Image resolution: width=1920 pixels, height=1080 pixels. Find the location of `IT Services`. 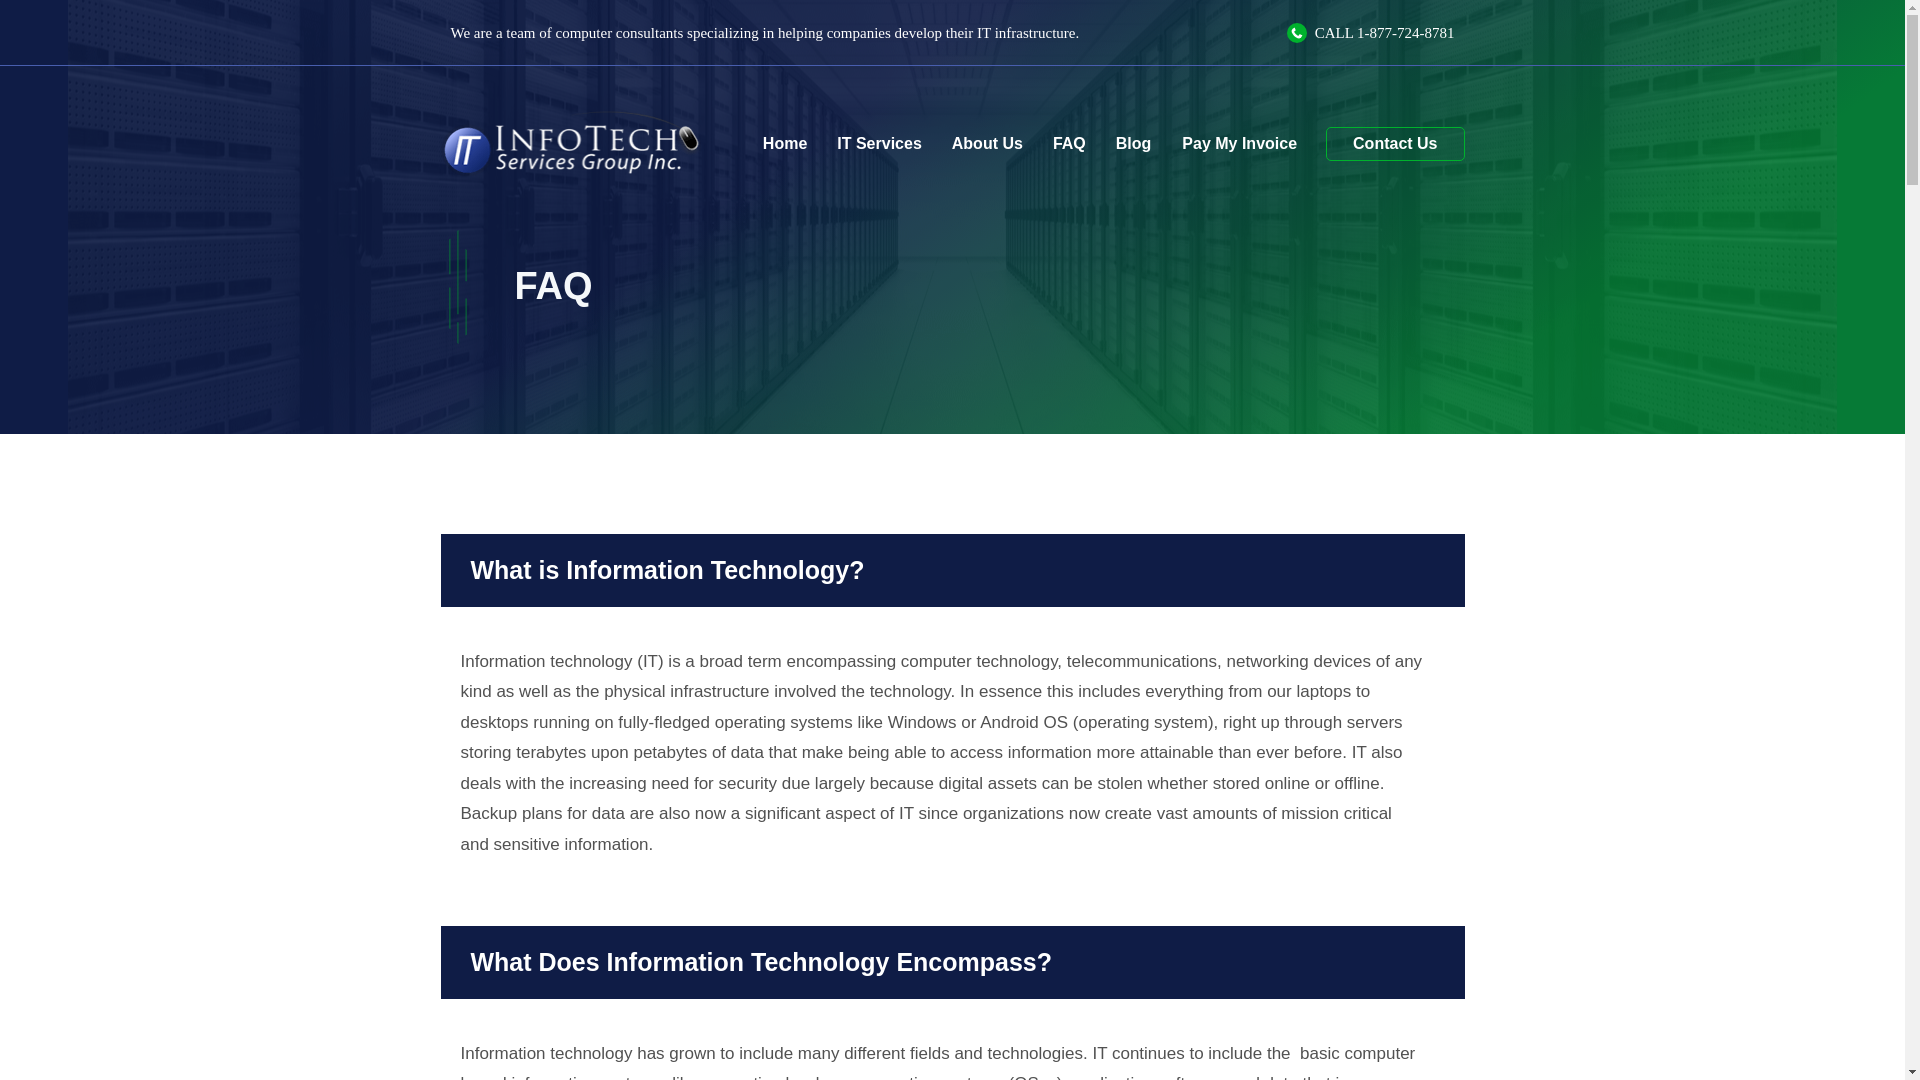

IT Services is located at coordinates (878, 144).